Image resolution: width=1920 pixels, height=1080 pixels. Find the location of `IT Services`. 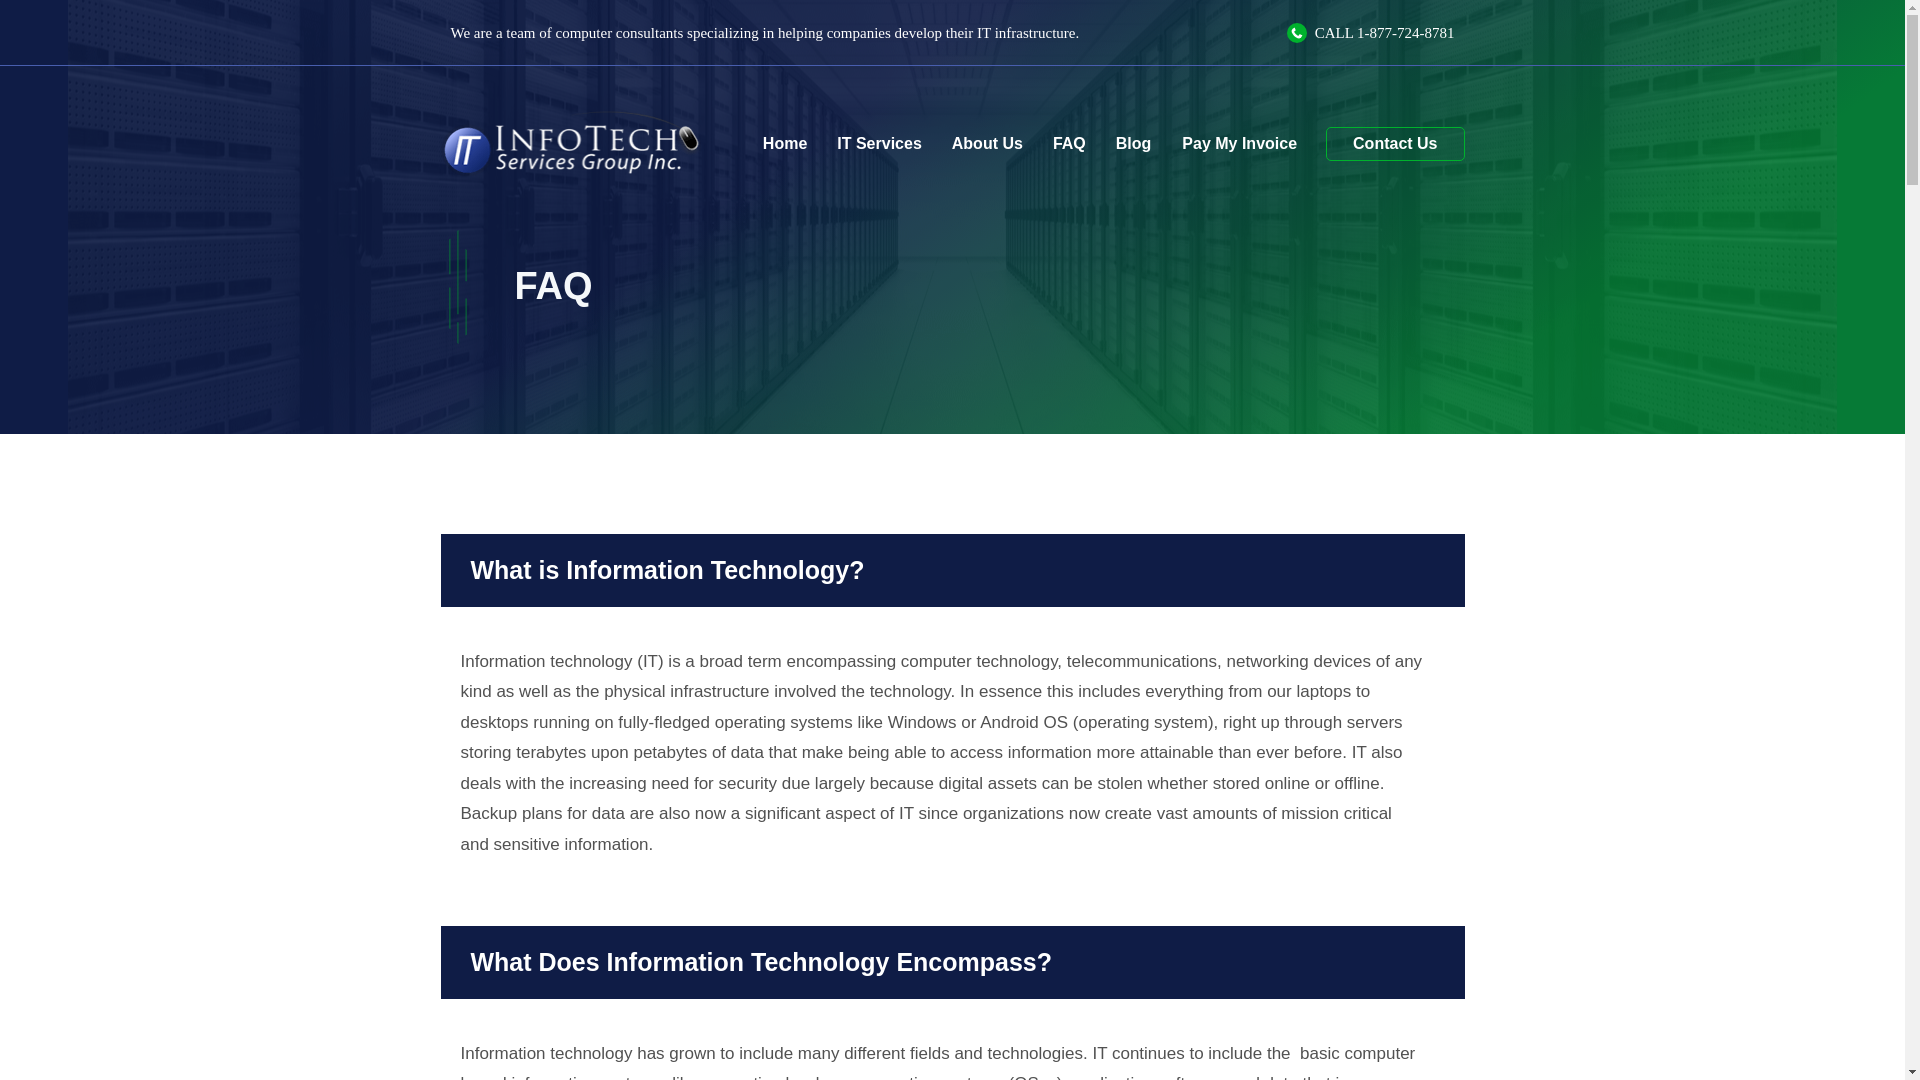

IT Services is located at coordinates (878, 144).